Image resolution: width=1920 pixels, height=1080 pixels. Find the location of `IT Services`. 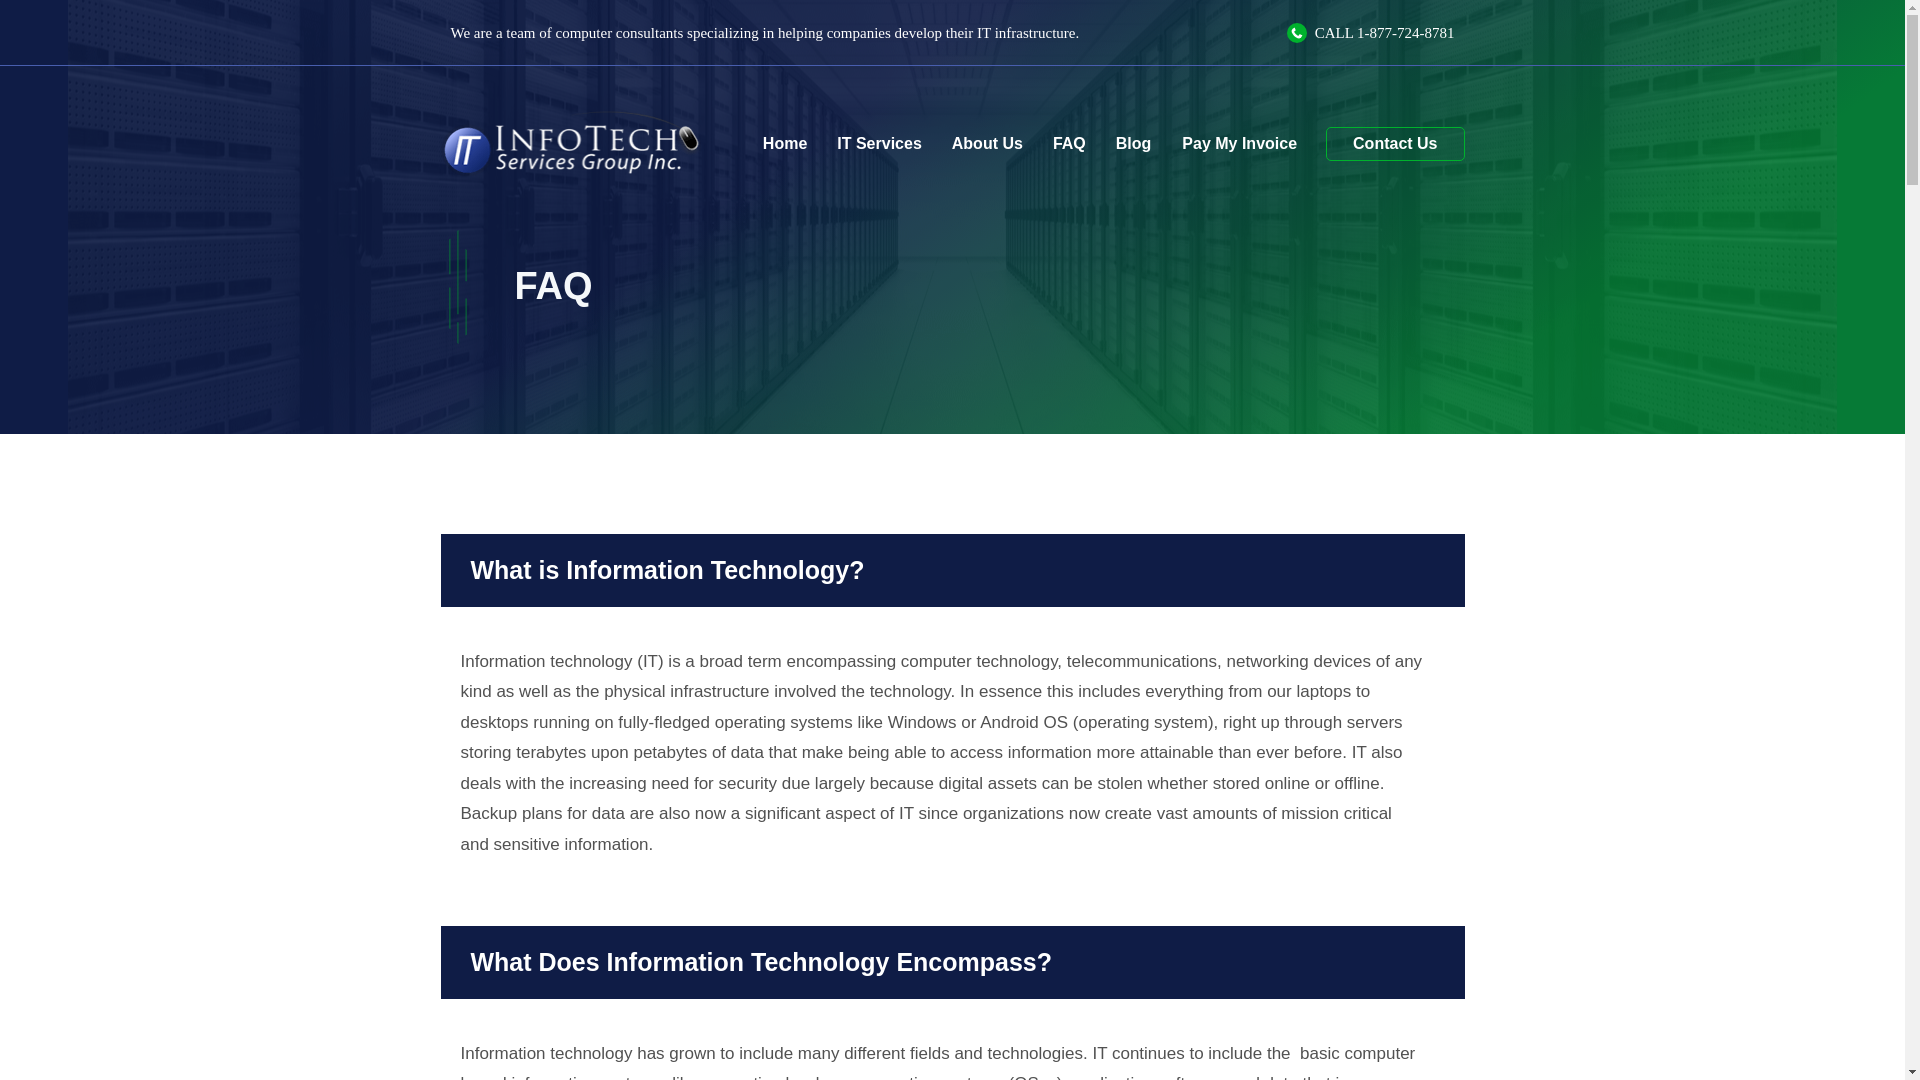

IT Services is located at coordinates (878, 144).